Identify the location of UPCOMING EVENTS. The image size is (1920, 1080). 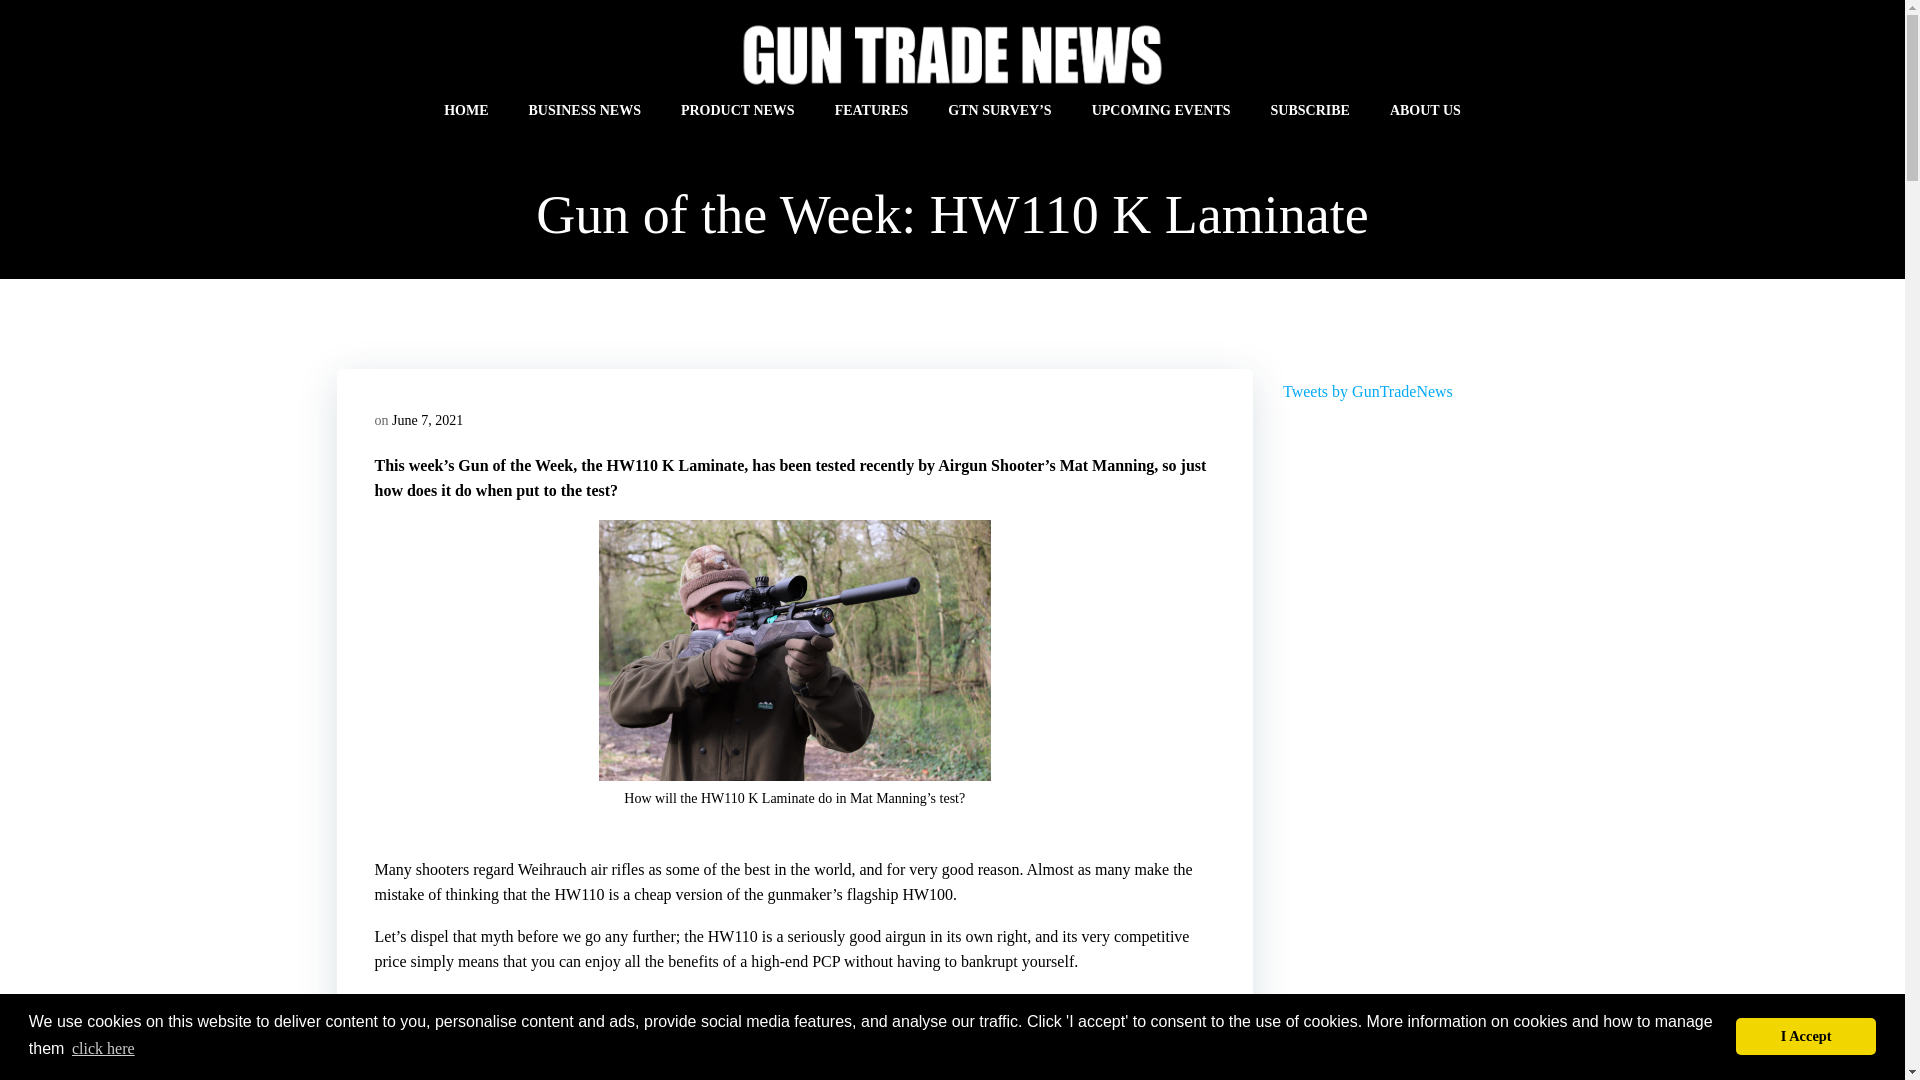
(1161, 110).